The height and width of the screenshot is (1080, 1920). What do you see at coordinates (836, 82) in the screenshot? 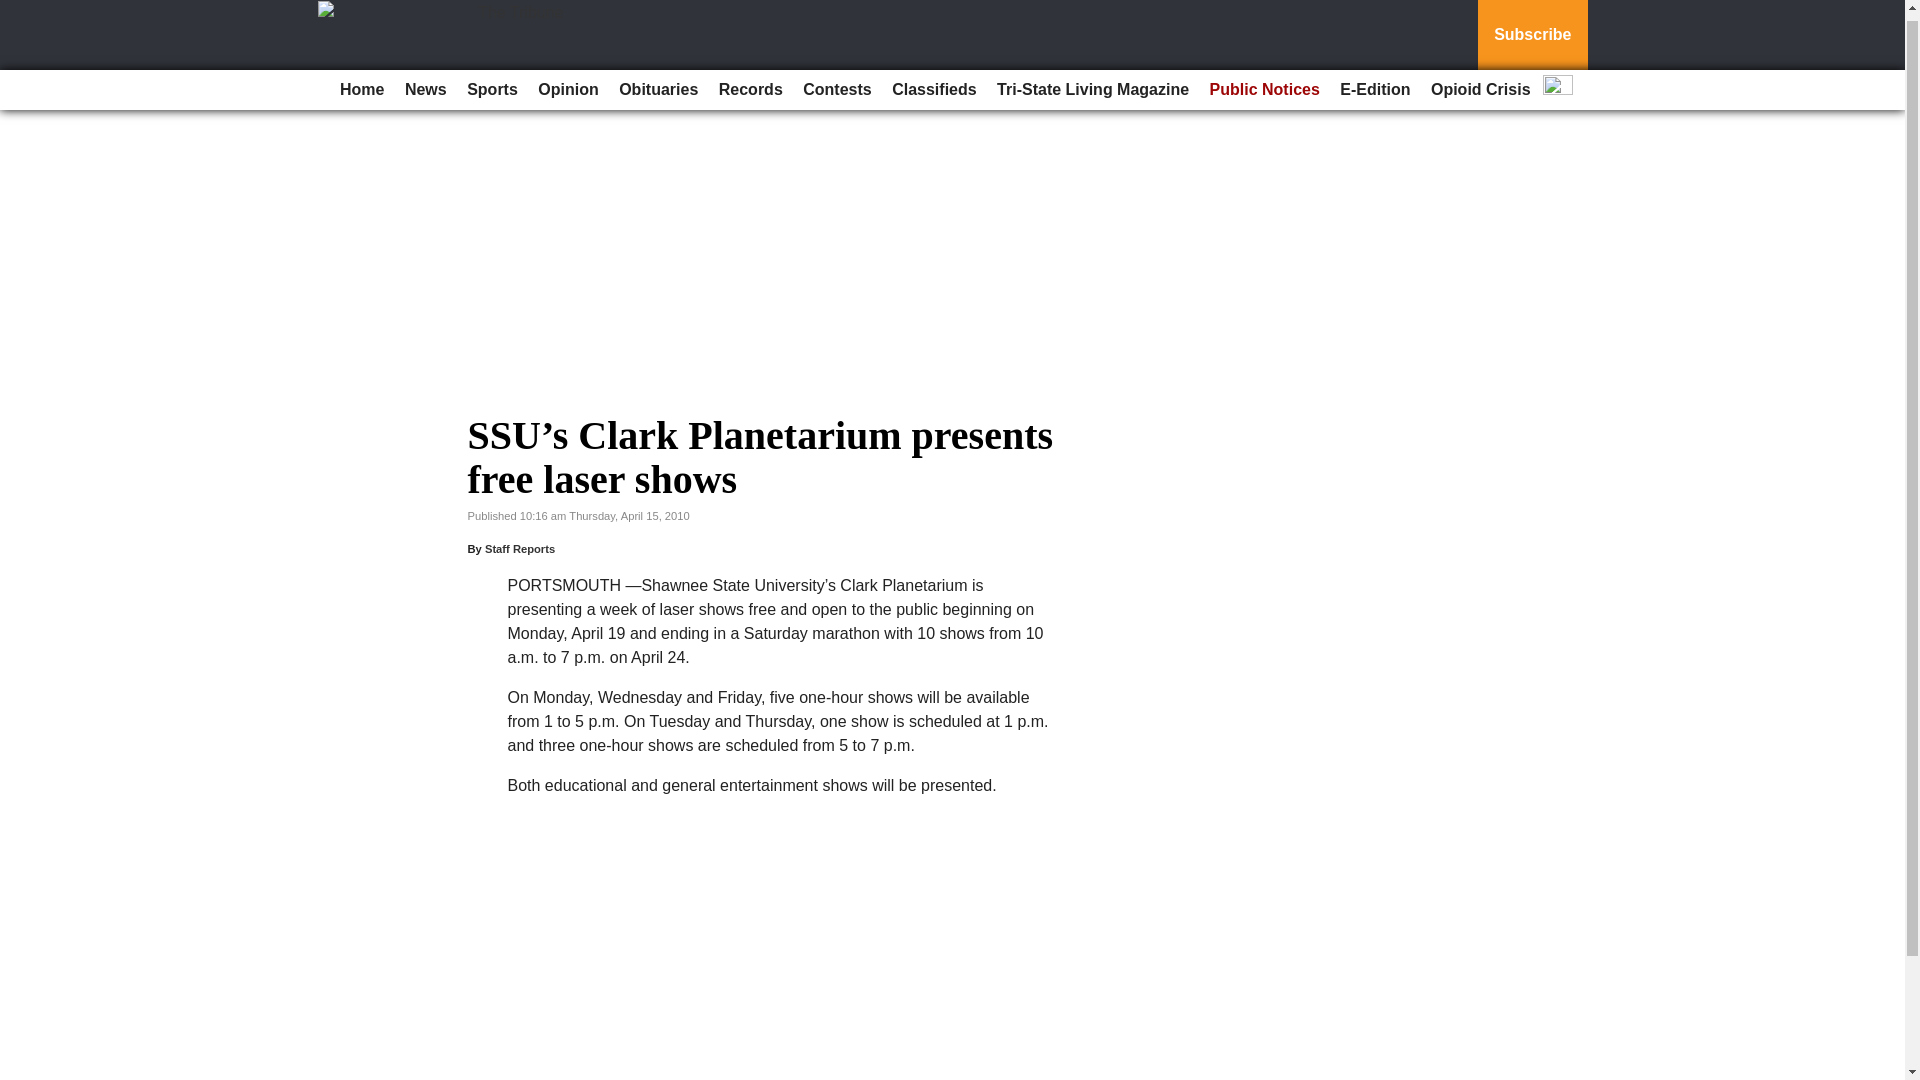
I see `Contests` at bounding box center [836, 82].